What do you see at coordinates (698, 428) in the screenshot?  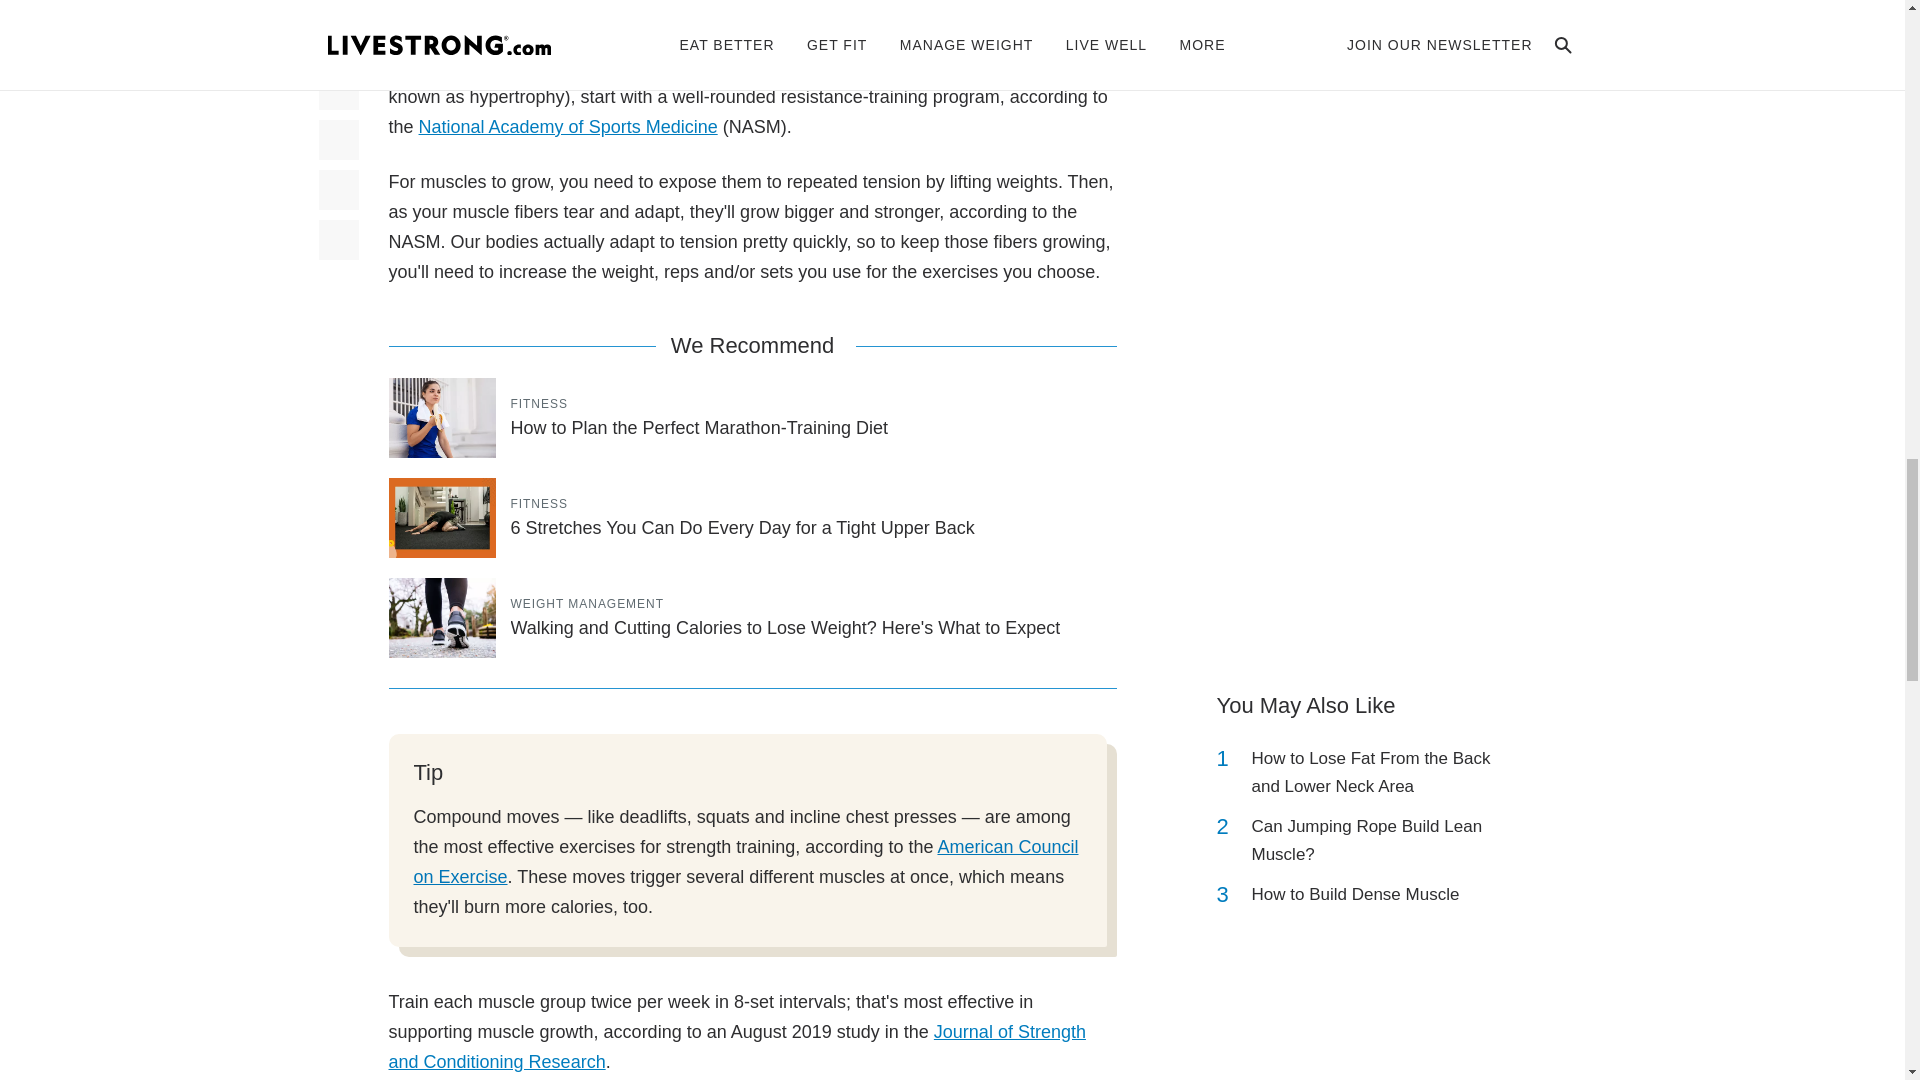 I see `How to Plan the Perfect Marathon-Training Diet` at bounding box center [698, 428].